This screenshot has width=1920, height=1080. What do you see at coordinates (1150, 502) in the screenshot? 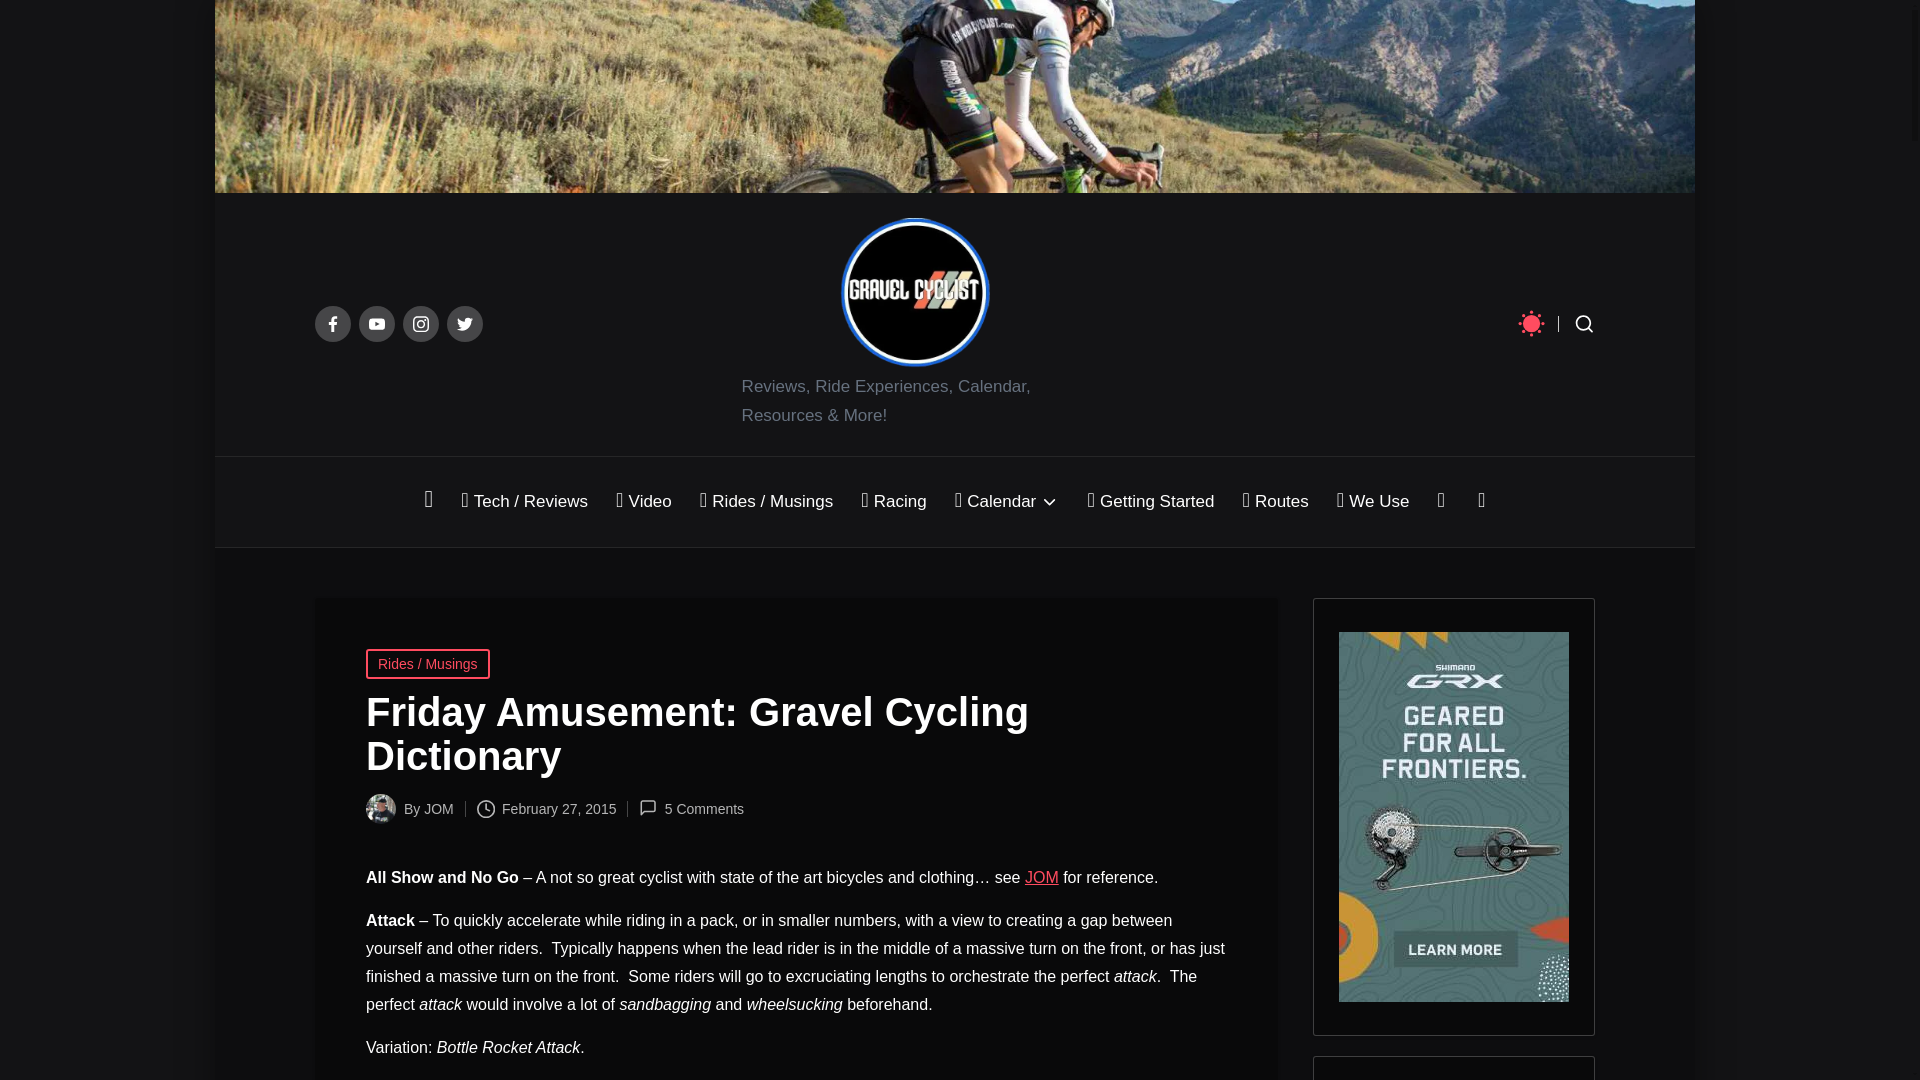
I see `Getting Started` at bounding box center [1150, 502].